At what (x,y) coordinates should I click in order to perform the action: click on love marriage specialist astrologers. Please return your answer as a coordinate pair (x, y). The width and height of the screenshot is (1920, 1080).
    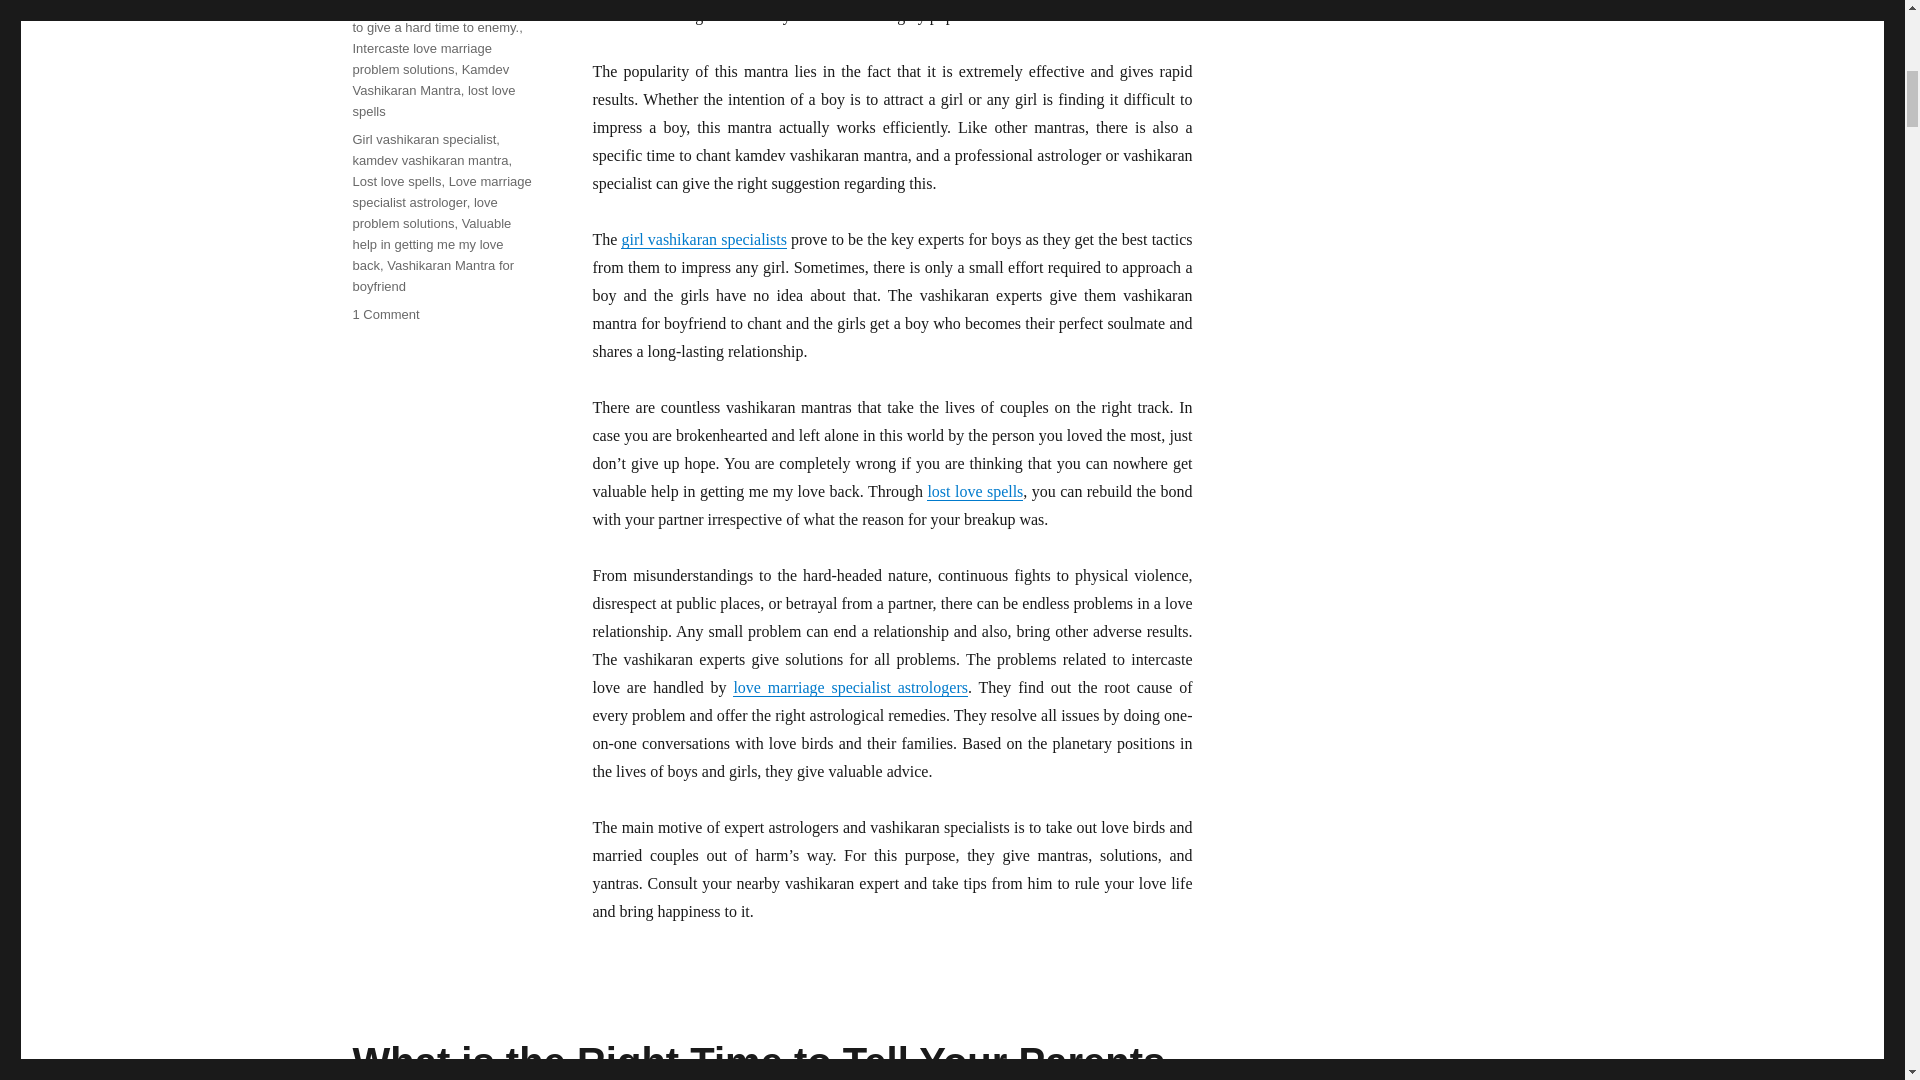
    Looking at the image, I should click on (850, 687).